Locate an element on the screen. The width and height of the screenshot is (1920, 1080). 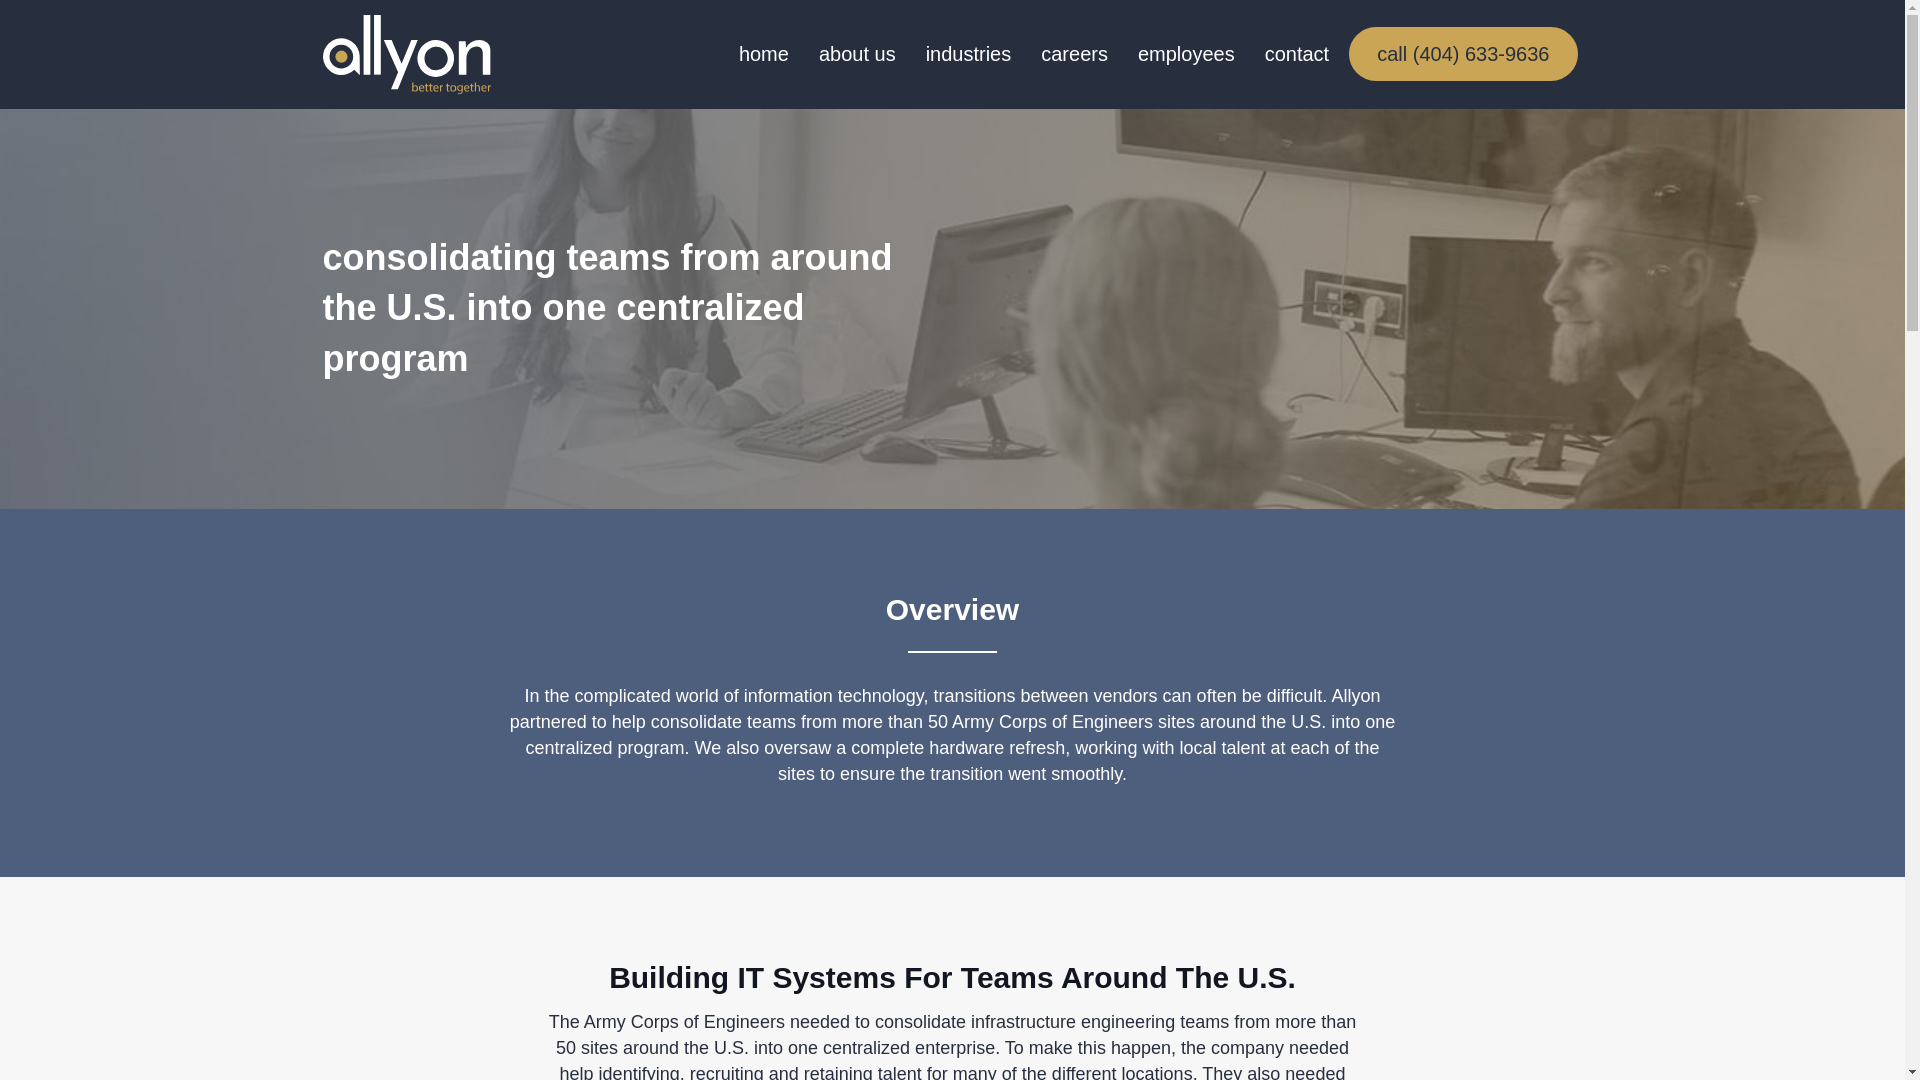
about us is located at coordinates (857, 54).